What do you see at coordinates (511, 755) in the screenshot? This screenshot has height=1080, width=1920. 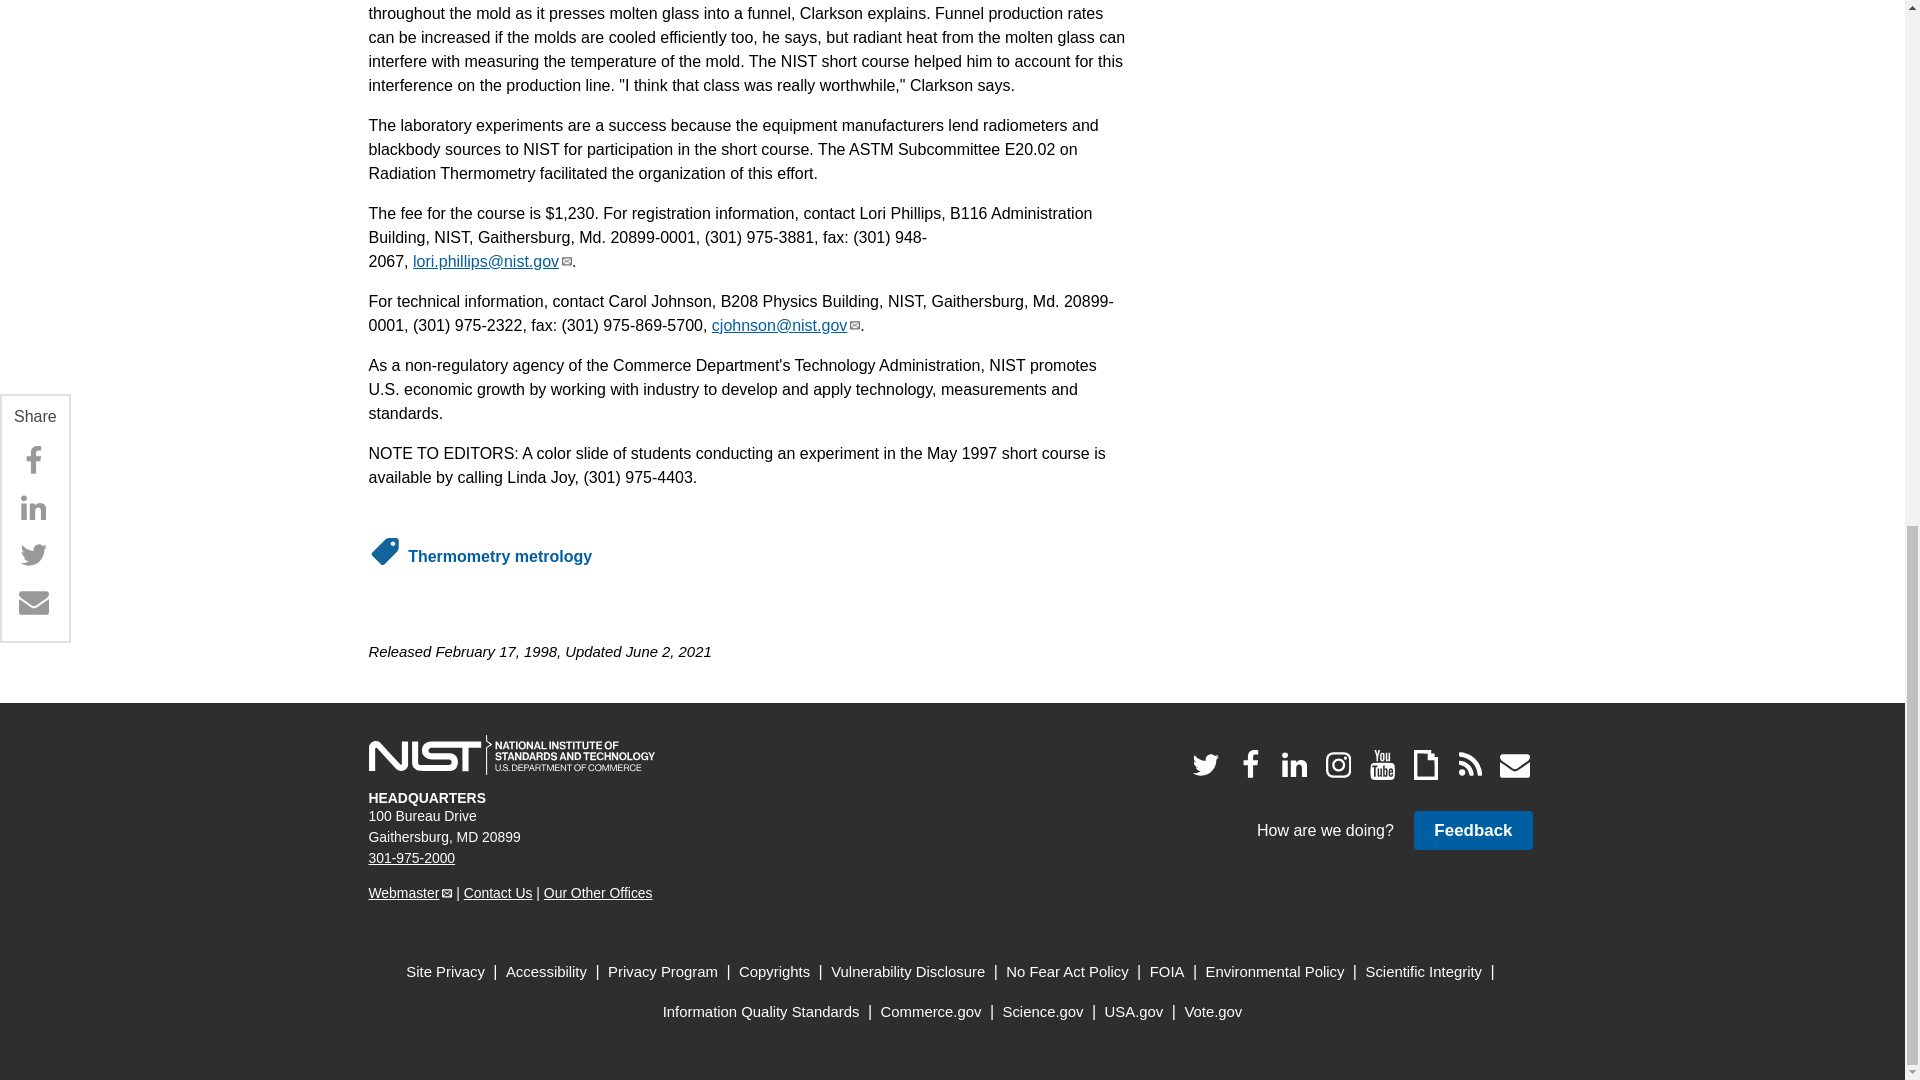 I see `National Institute of Standards and Technology` at bounding box center [511, 755].